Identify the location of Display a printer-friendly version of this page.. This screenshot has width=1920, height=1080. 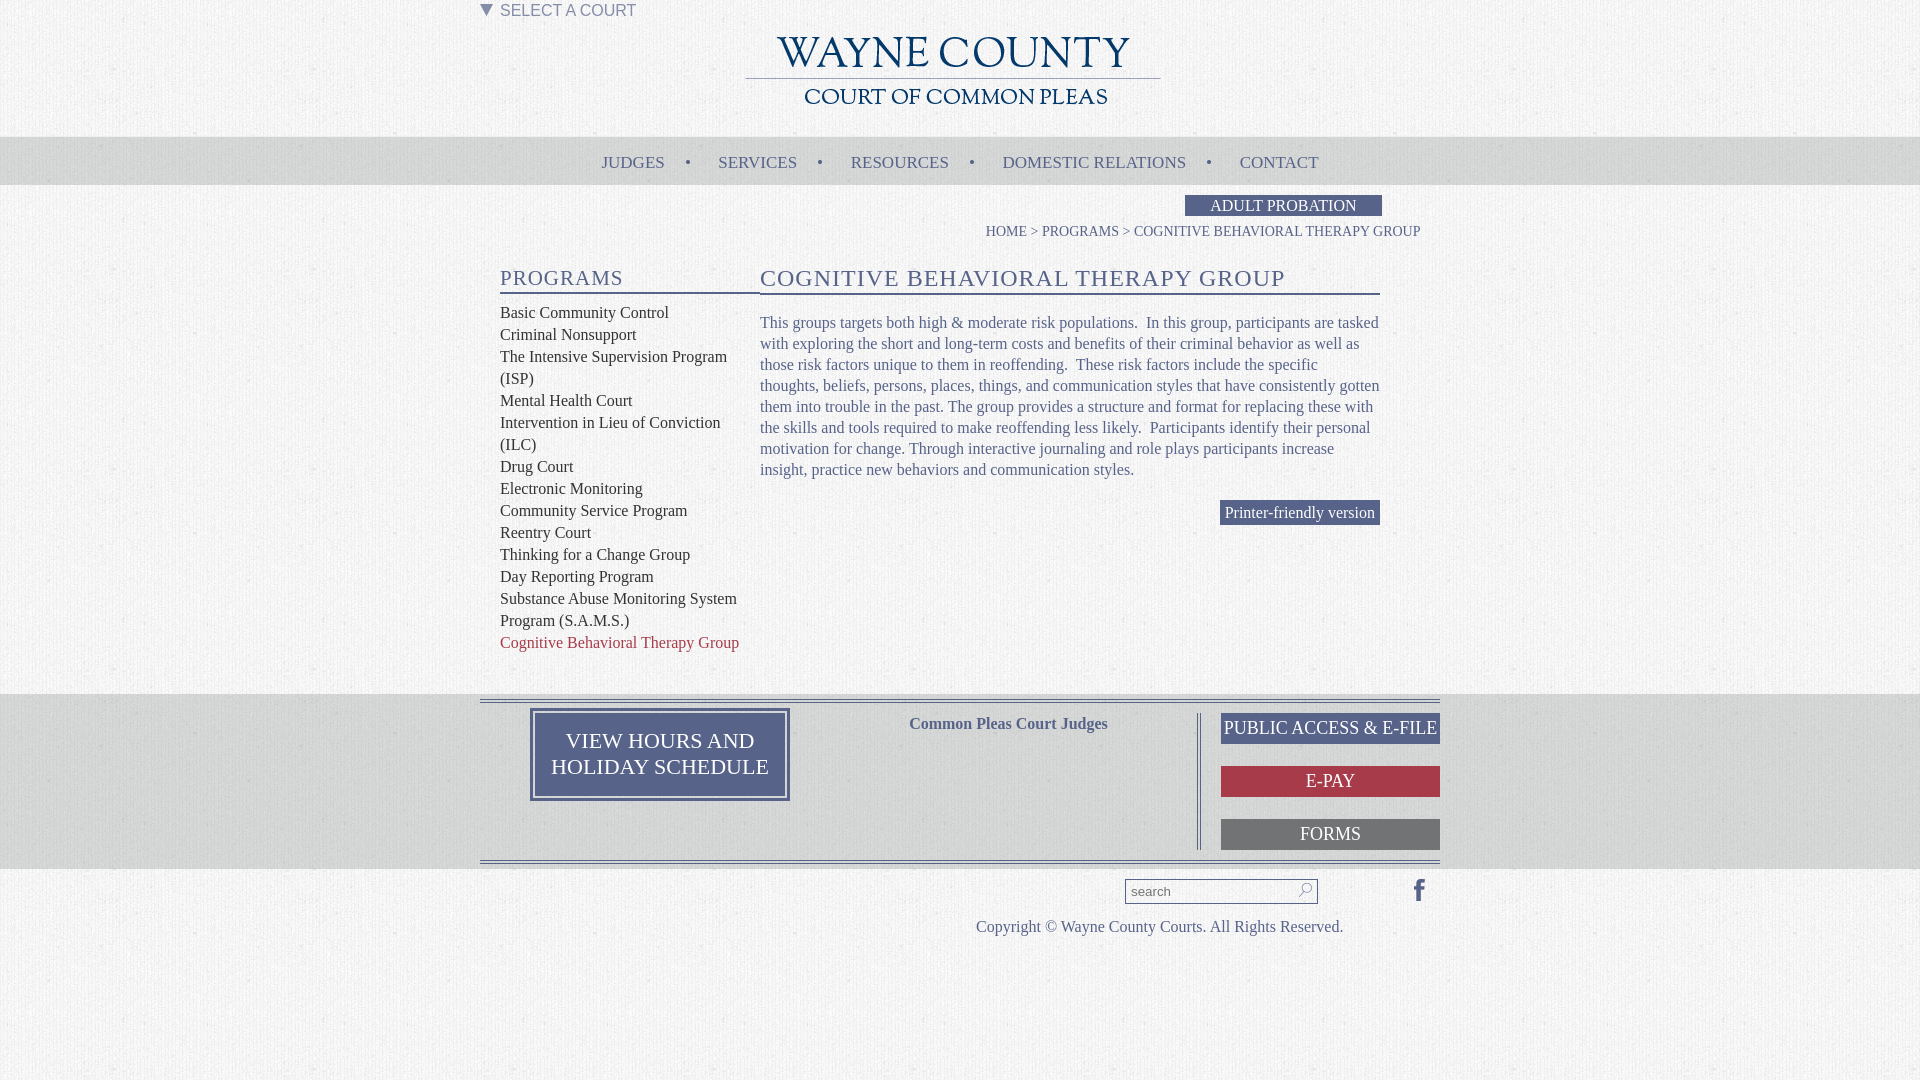
(1300, 512).